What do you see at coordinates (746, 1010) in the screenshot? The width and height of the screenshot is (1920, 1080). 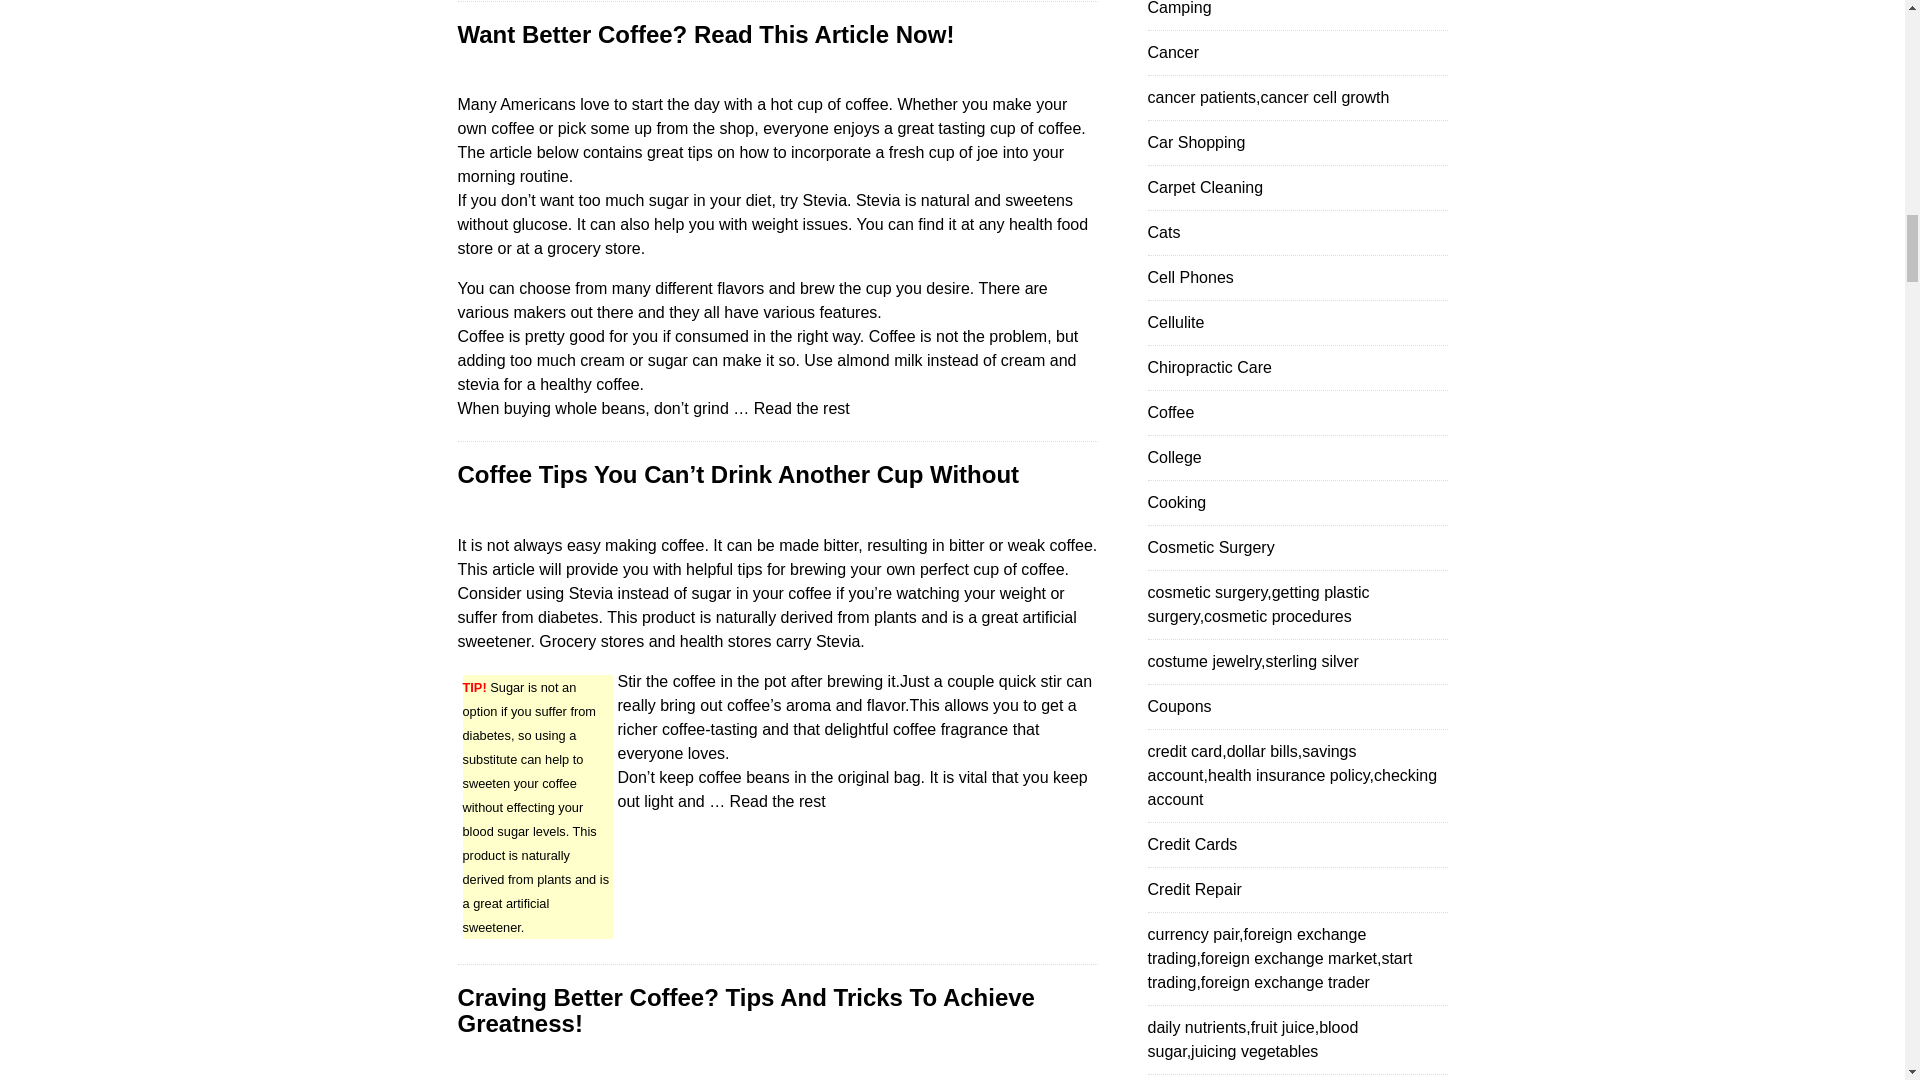 I see `Craving Better Coffee? Tips And Tricks To Achieve Greatness!` at bounding box center [746, 1010].